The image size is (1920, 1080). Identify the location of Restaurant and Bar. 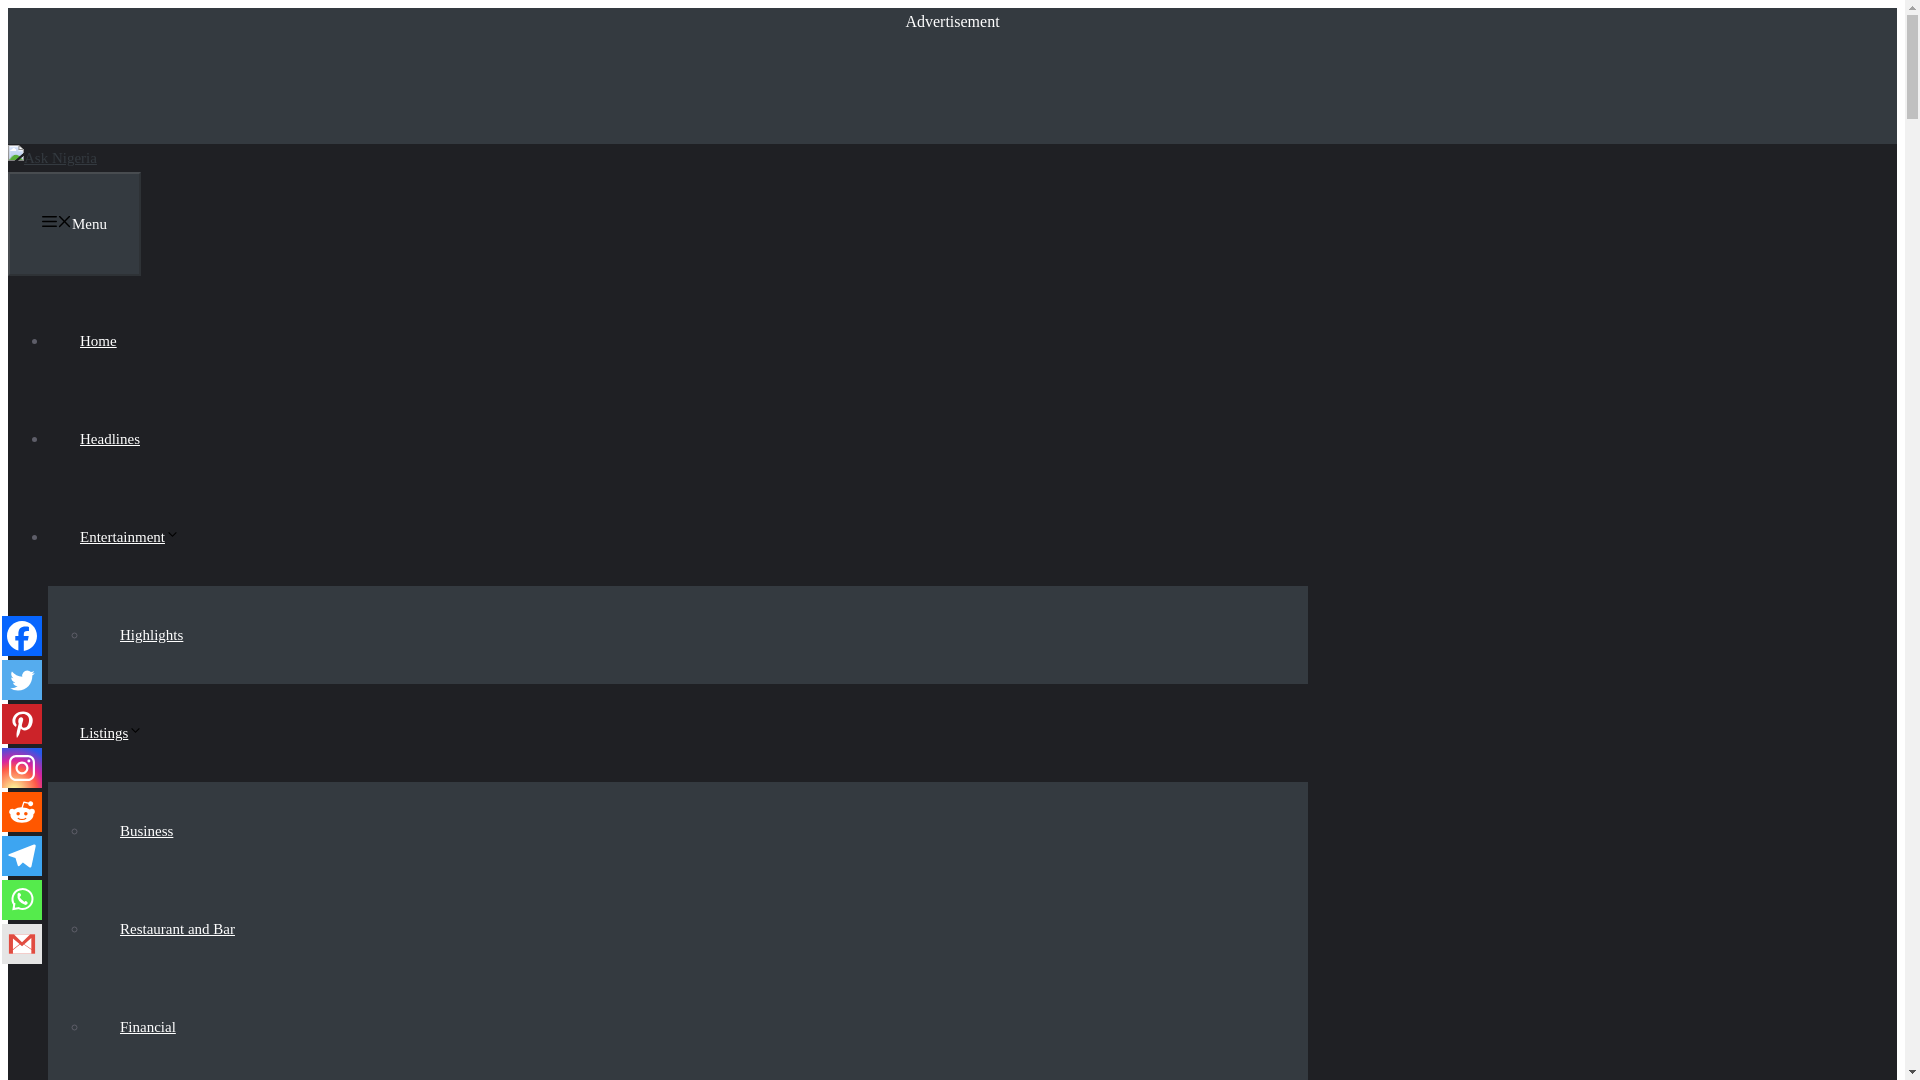
(177, 929).